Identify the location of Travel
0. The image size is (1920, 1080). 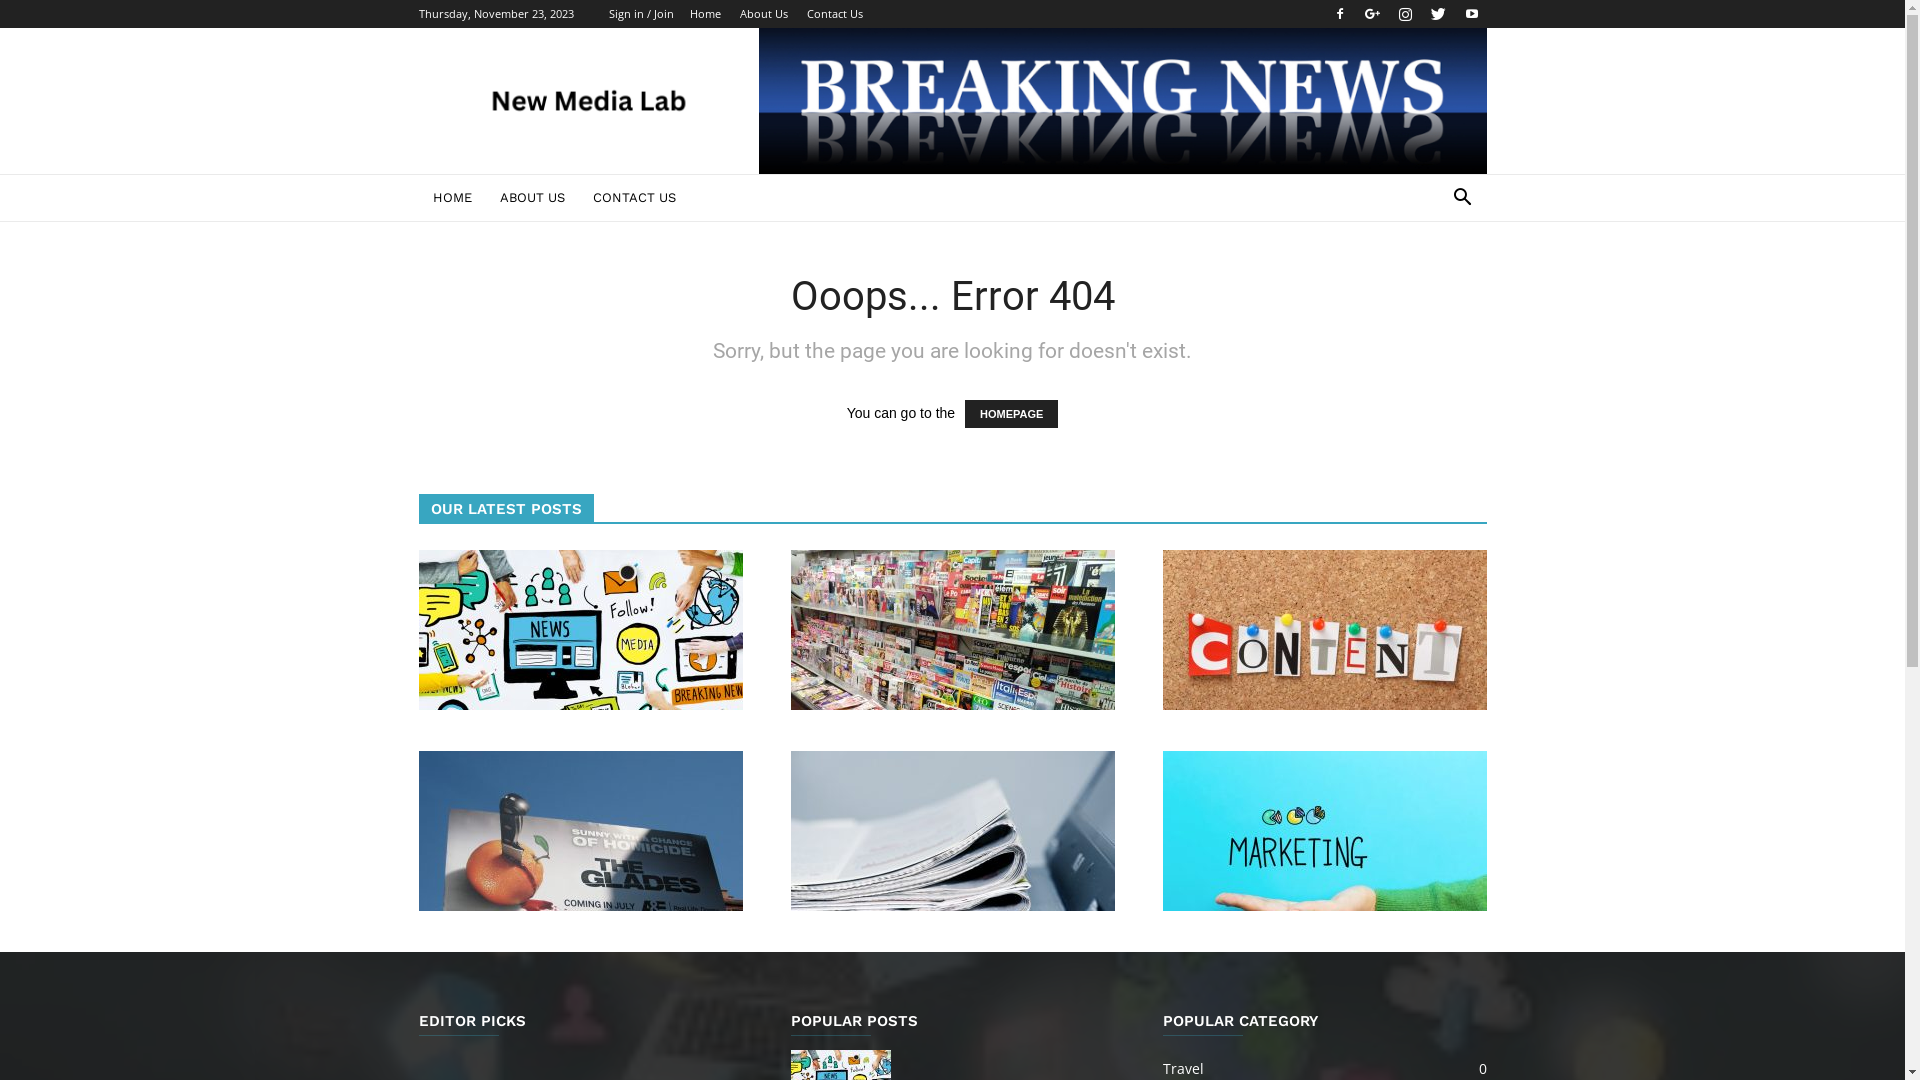
(1182, 1068).